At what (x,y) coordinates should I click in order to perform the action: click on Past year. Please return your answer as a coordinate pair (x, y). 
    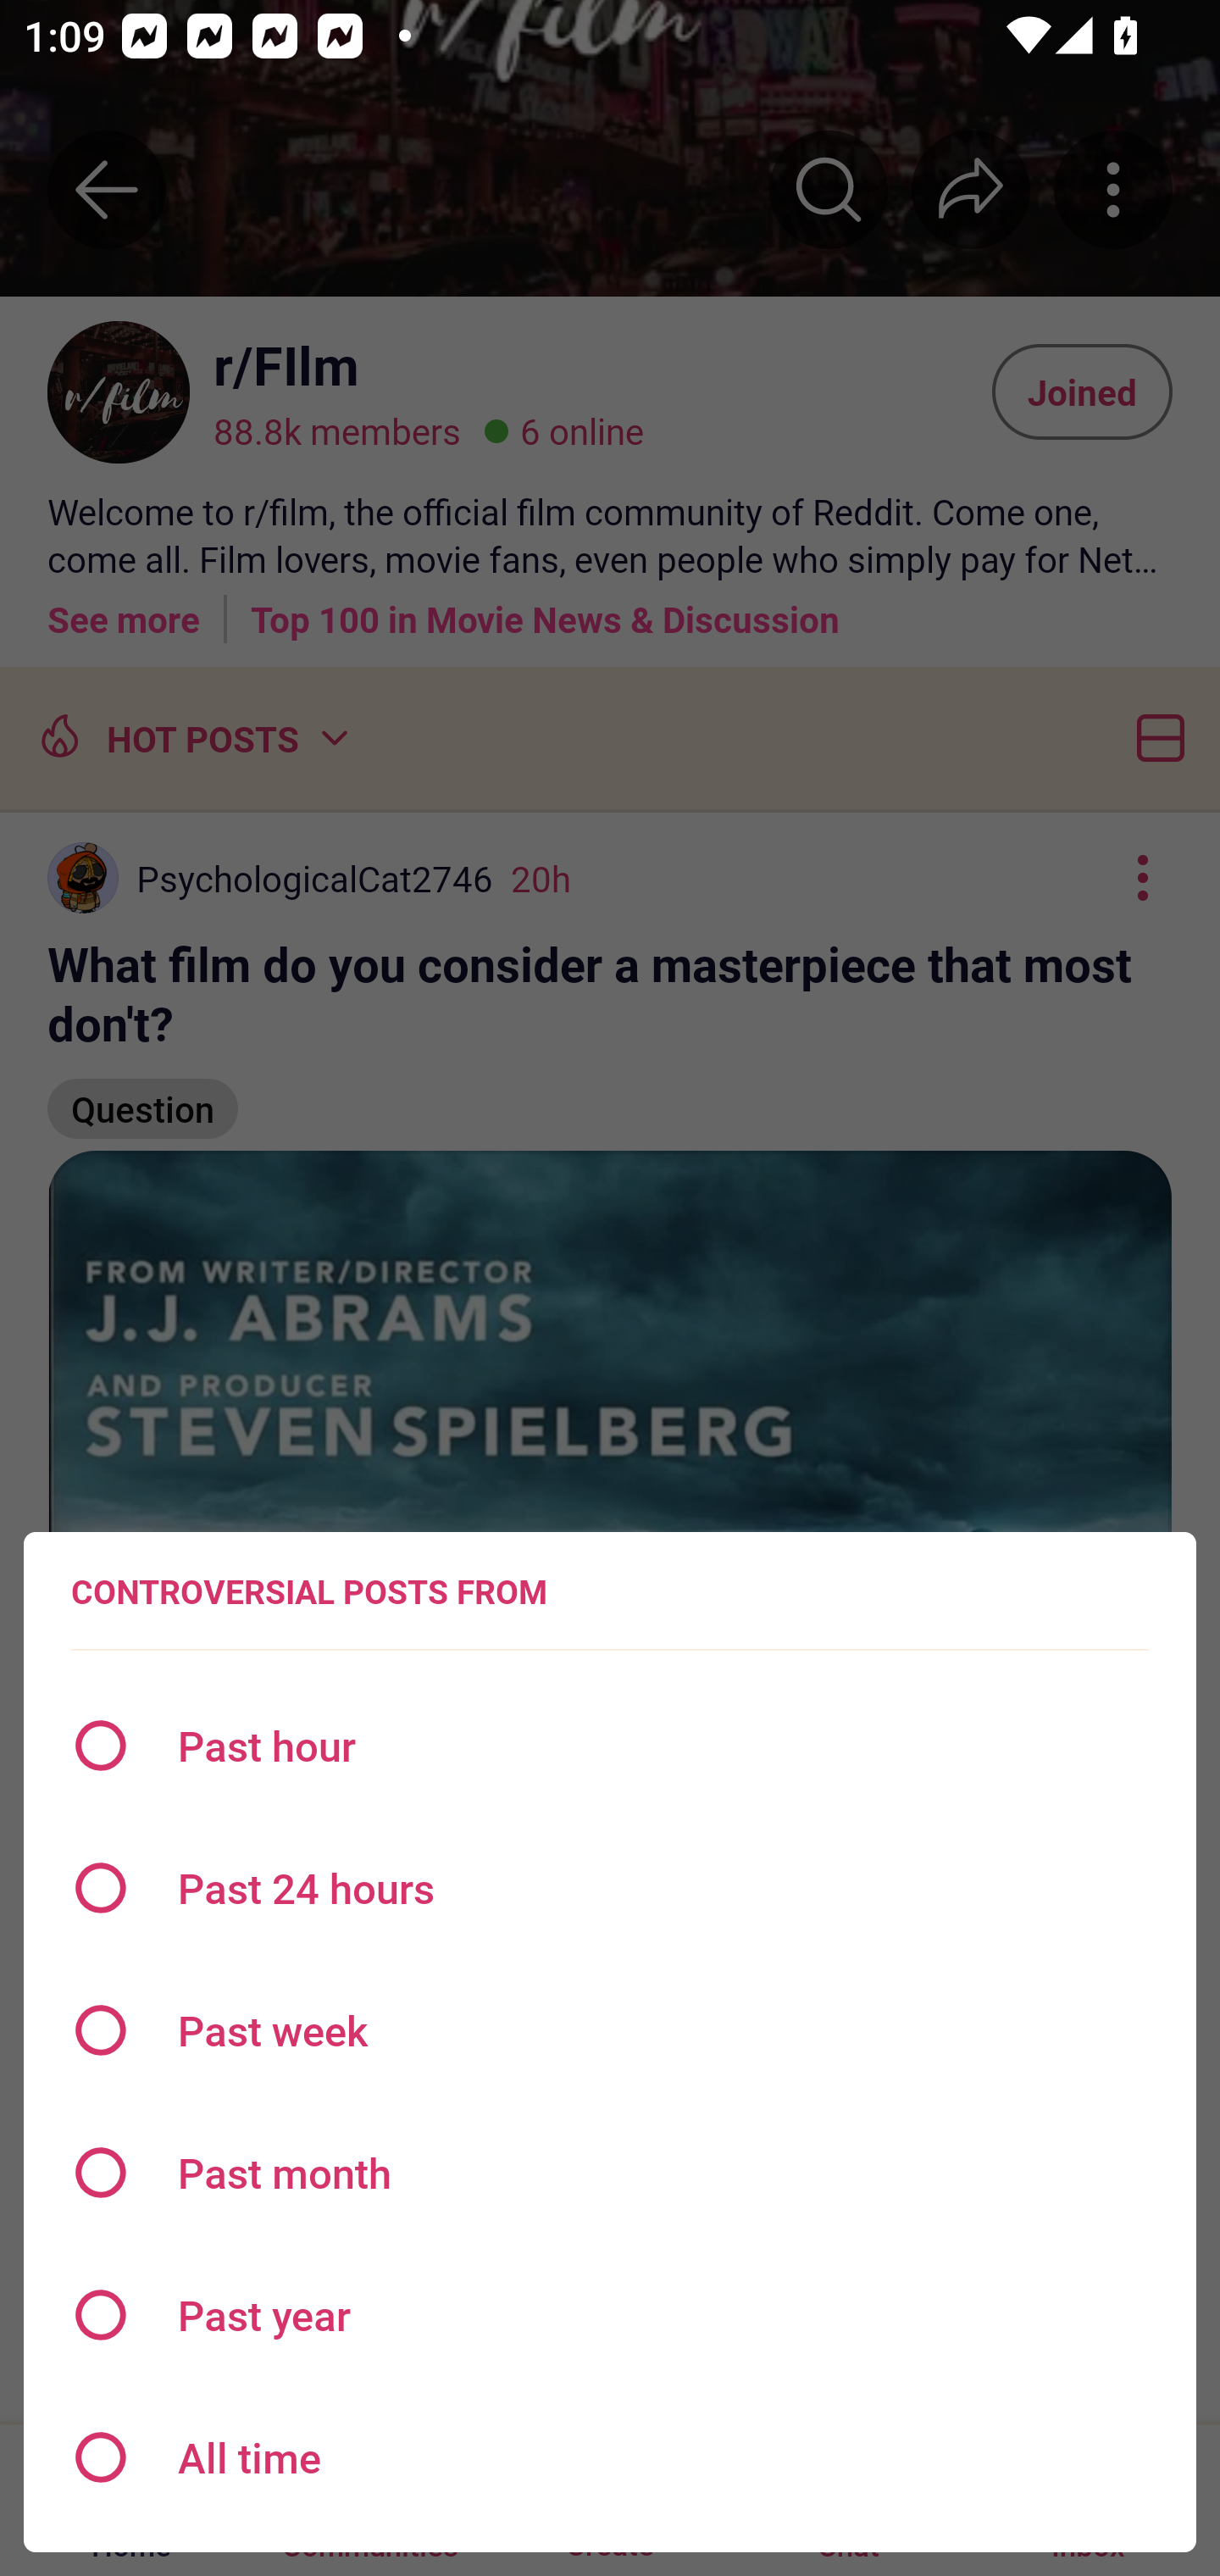
    Looking at the image, I should click on (610, 2314).